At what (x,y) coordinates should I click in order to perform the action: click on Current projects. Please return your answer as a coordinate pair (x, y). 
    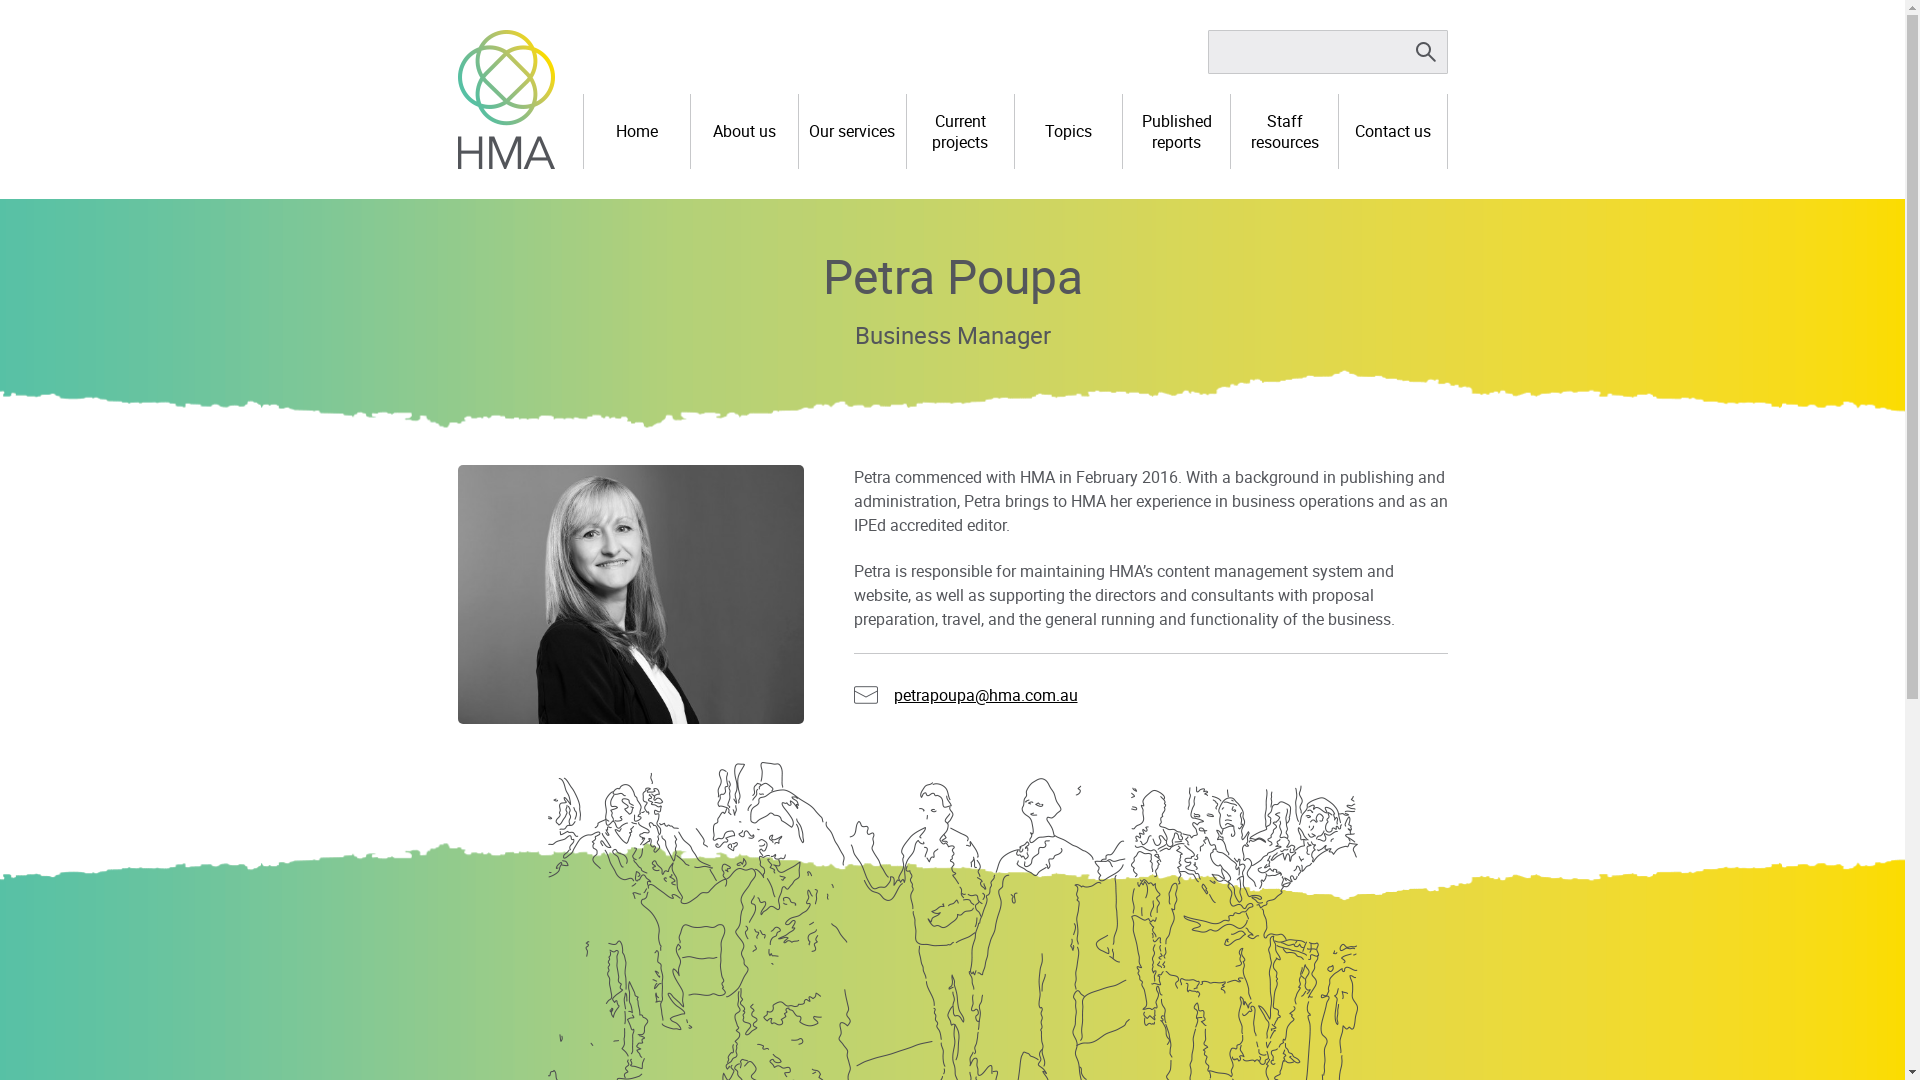
    Looking at the image, I should click on (960, 132).